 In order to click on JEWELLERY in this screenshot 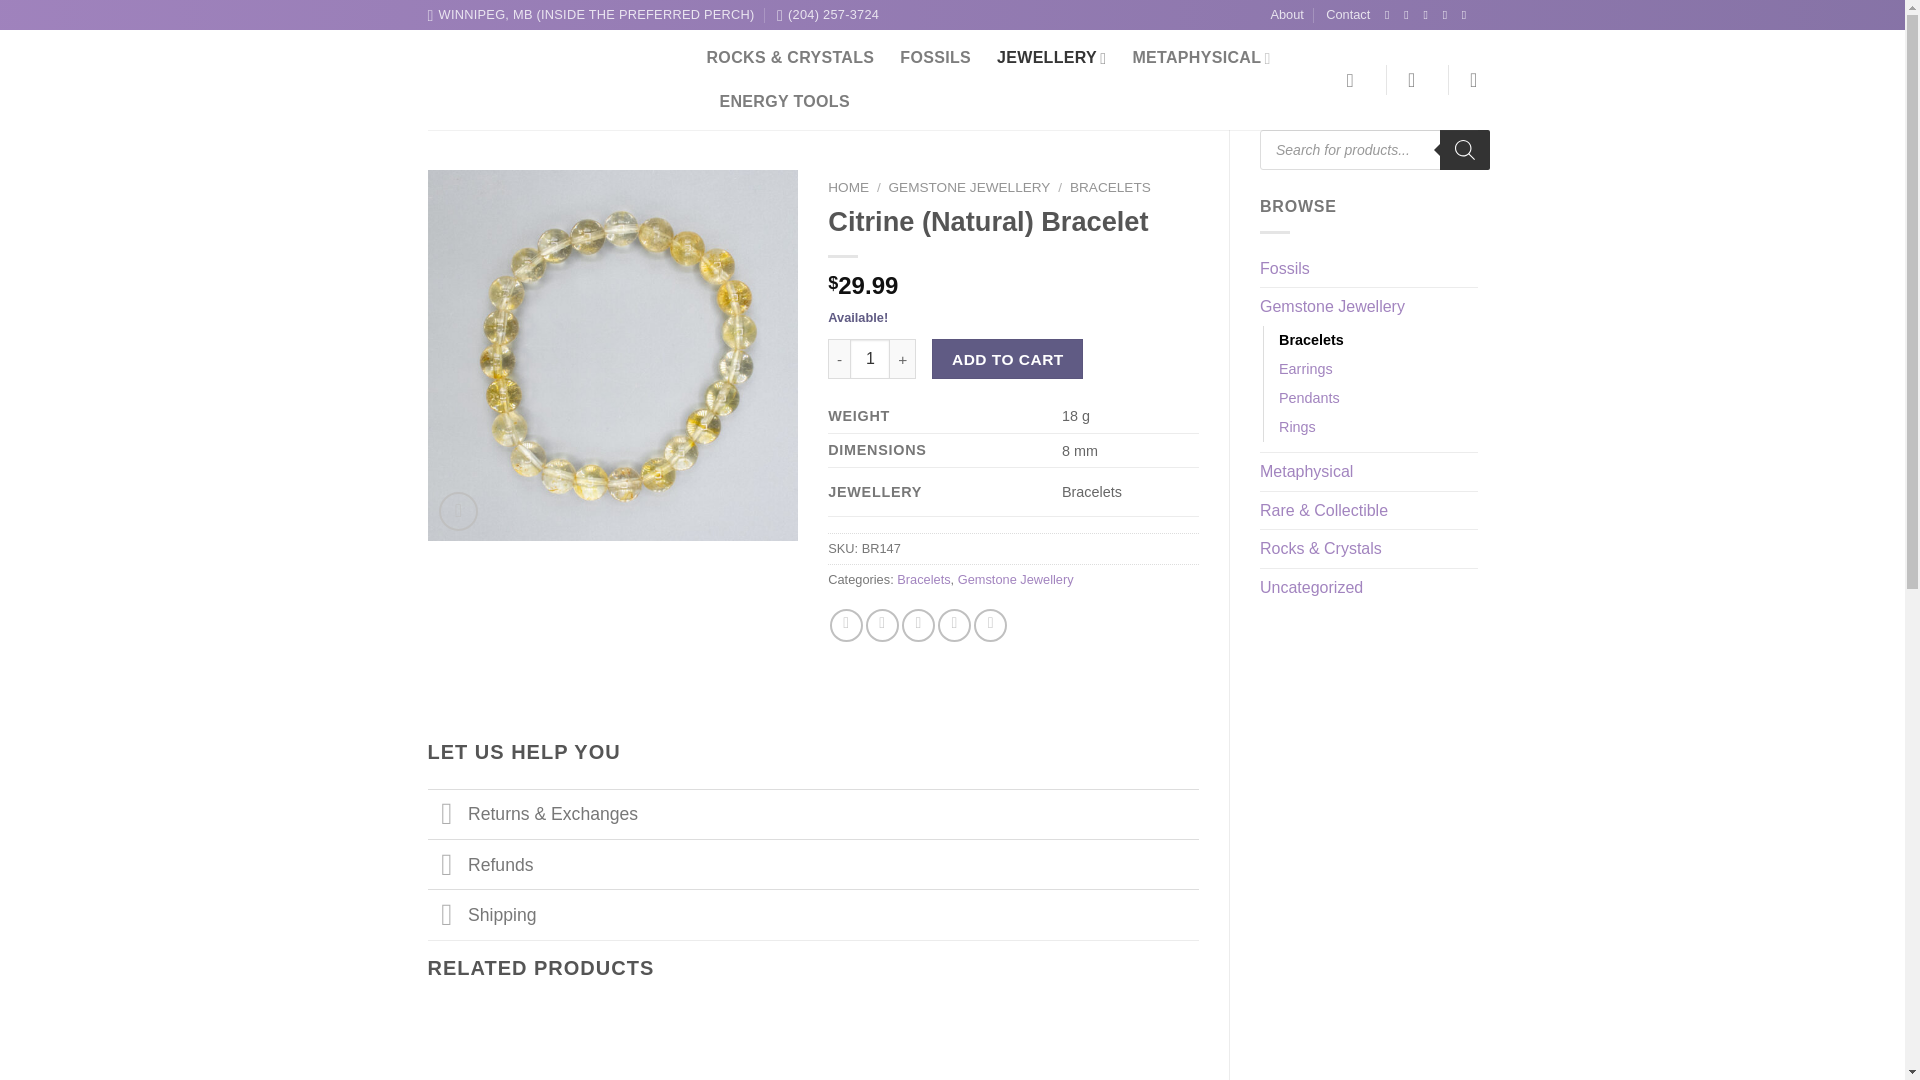, I will do `click(1050, 57)`.